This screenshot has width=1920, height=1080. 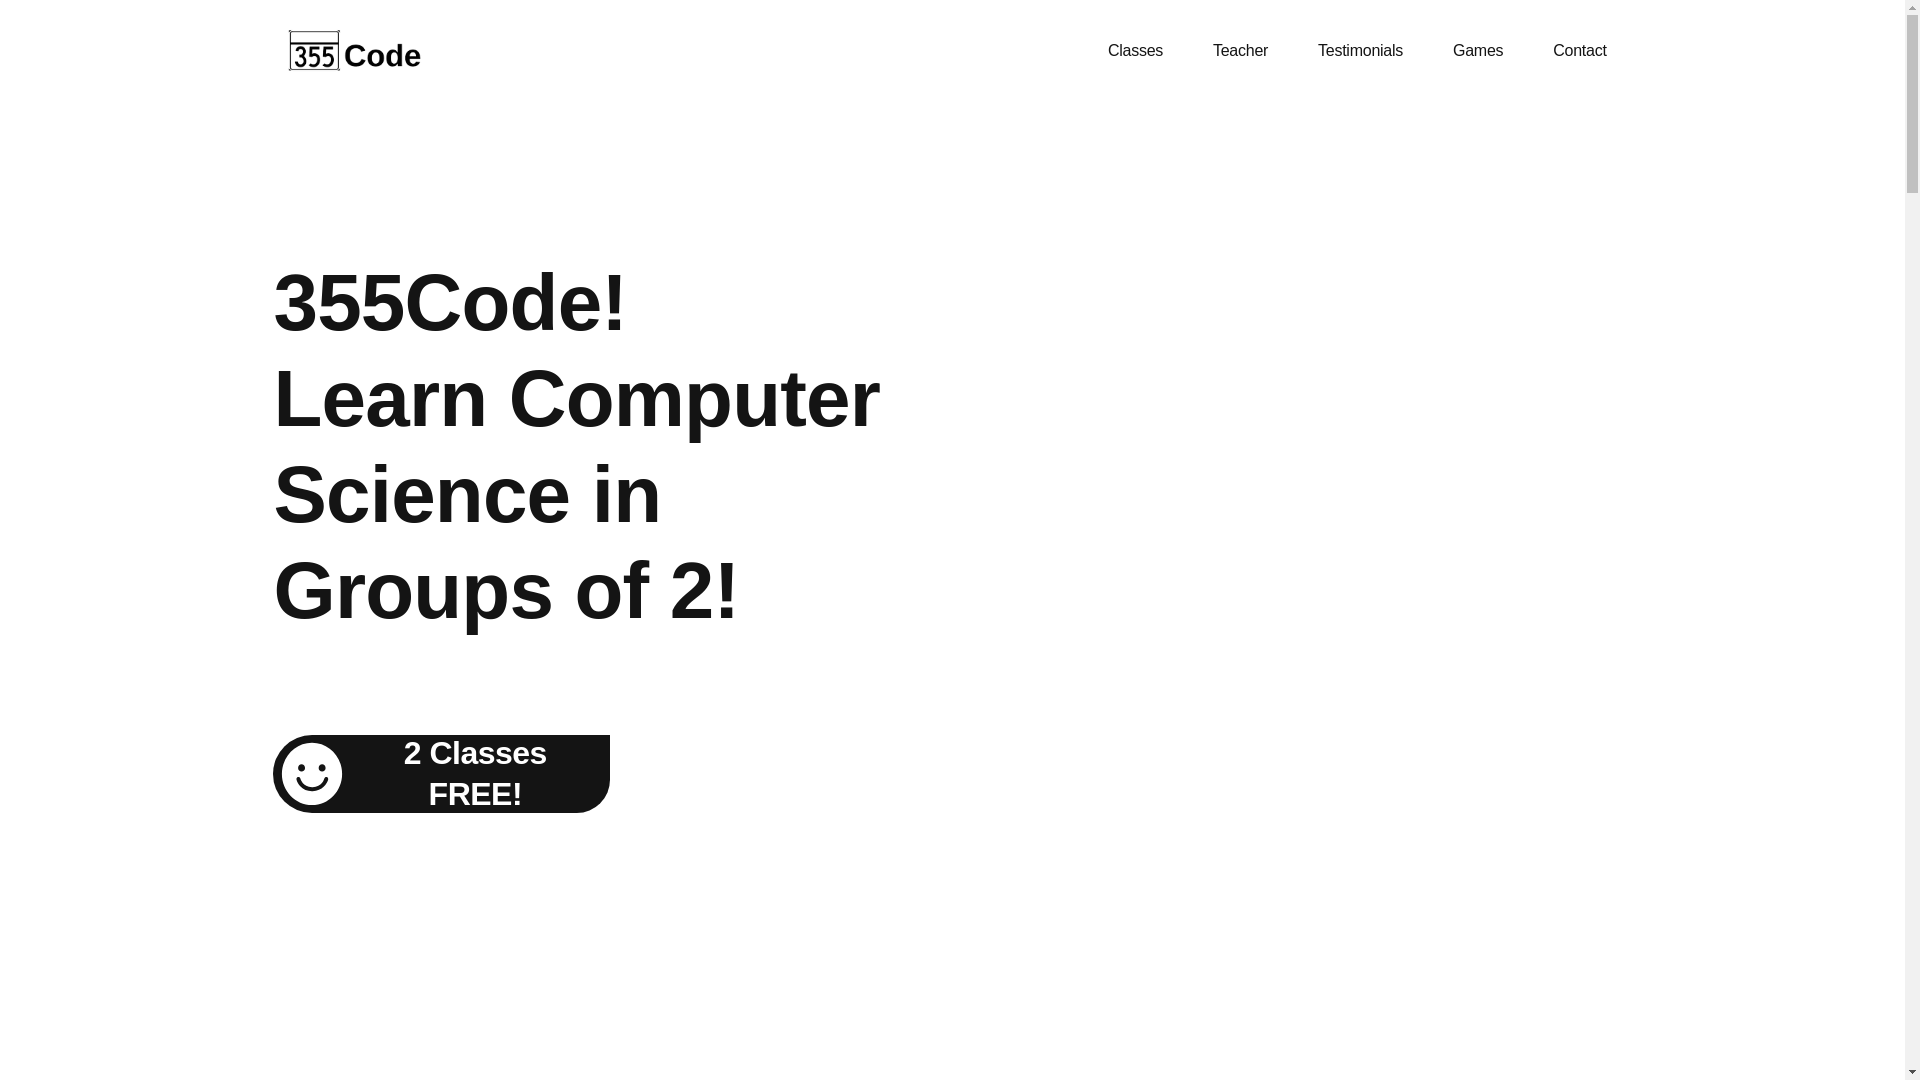 I want to click on 2 Classes FREE!, so click(x=442, y=774).